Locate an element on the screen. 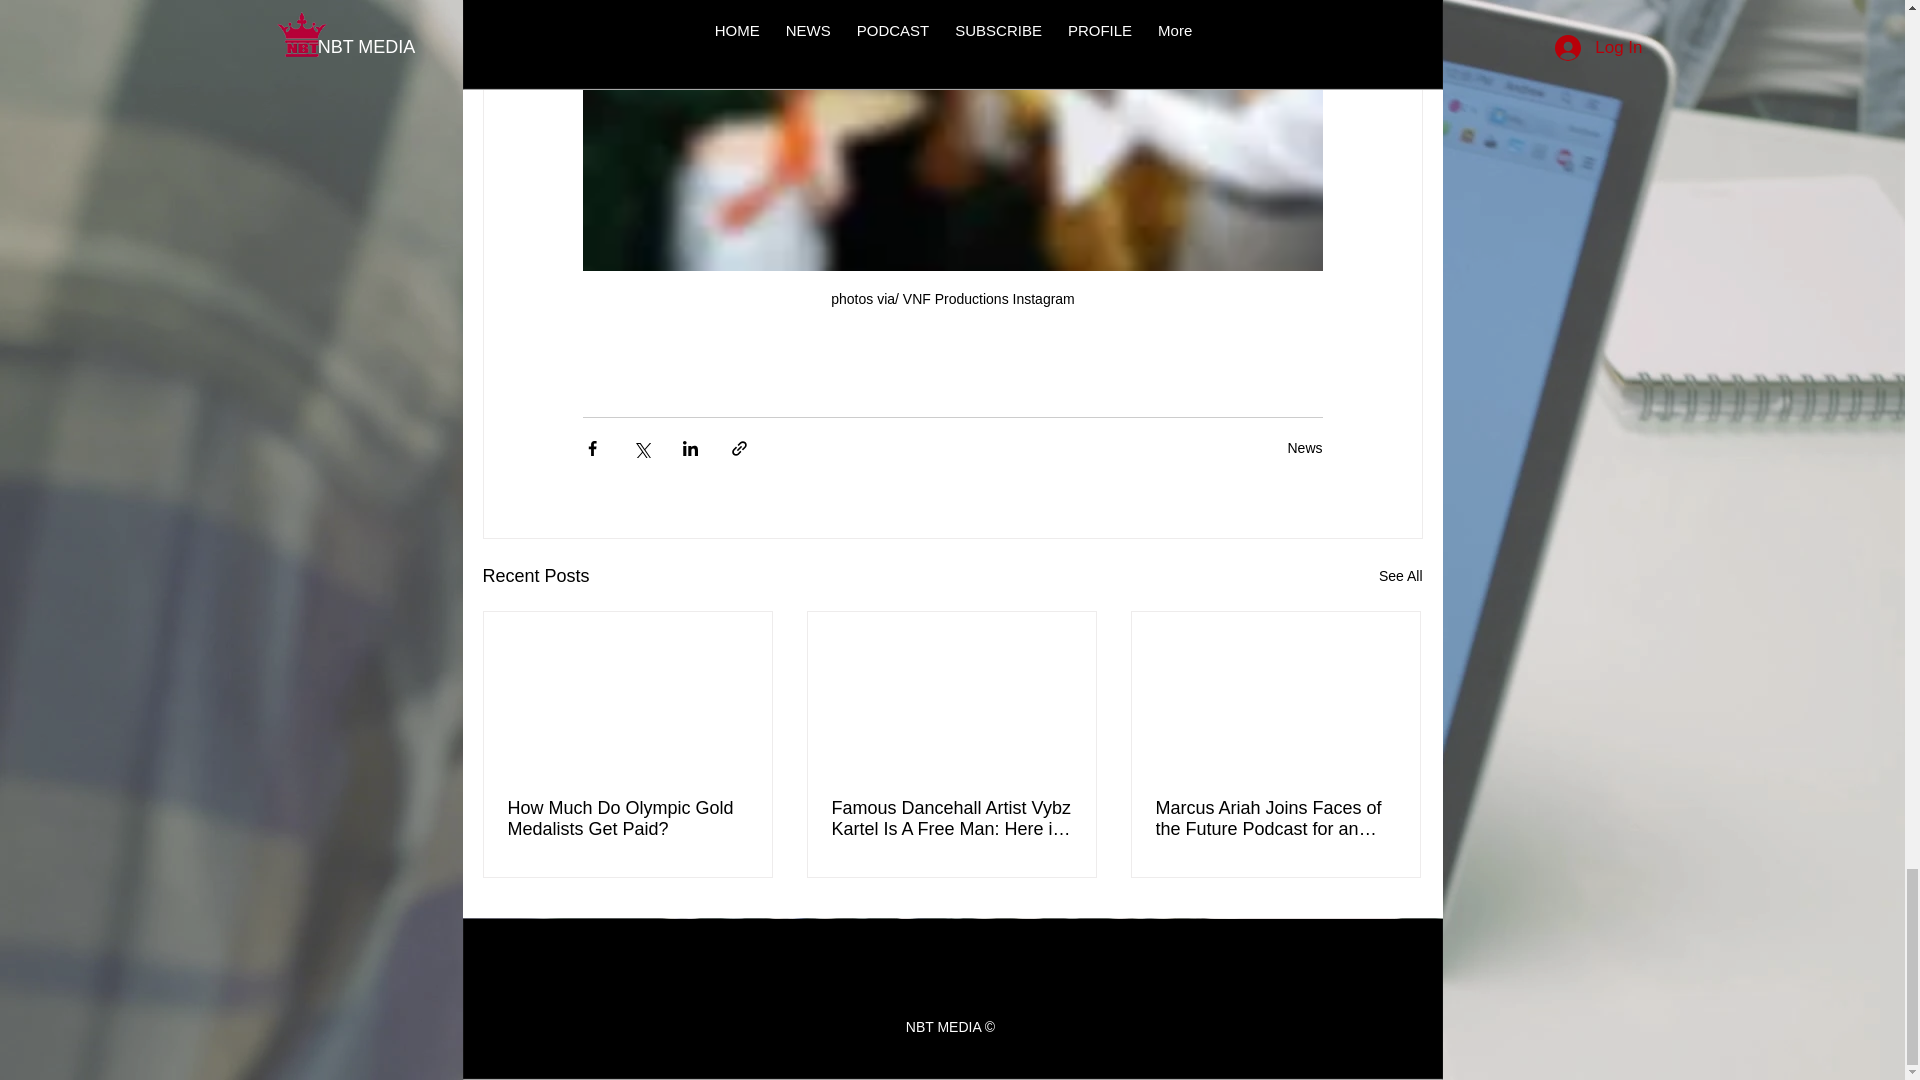 This screenshot has width=1920, height=1080. News is located at coordinates (1304, 447).